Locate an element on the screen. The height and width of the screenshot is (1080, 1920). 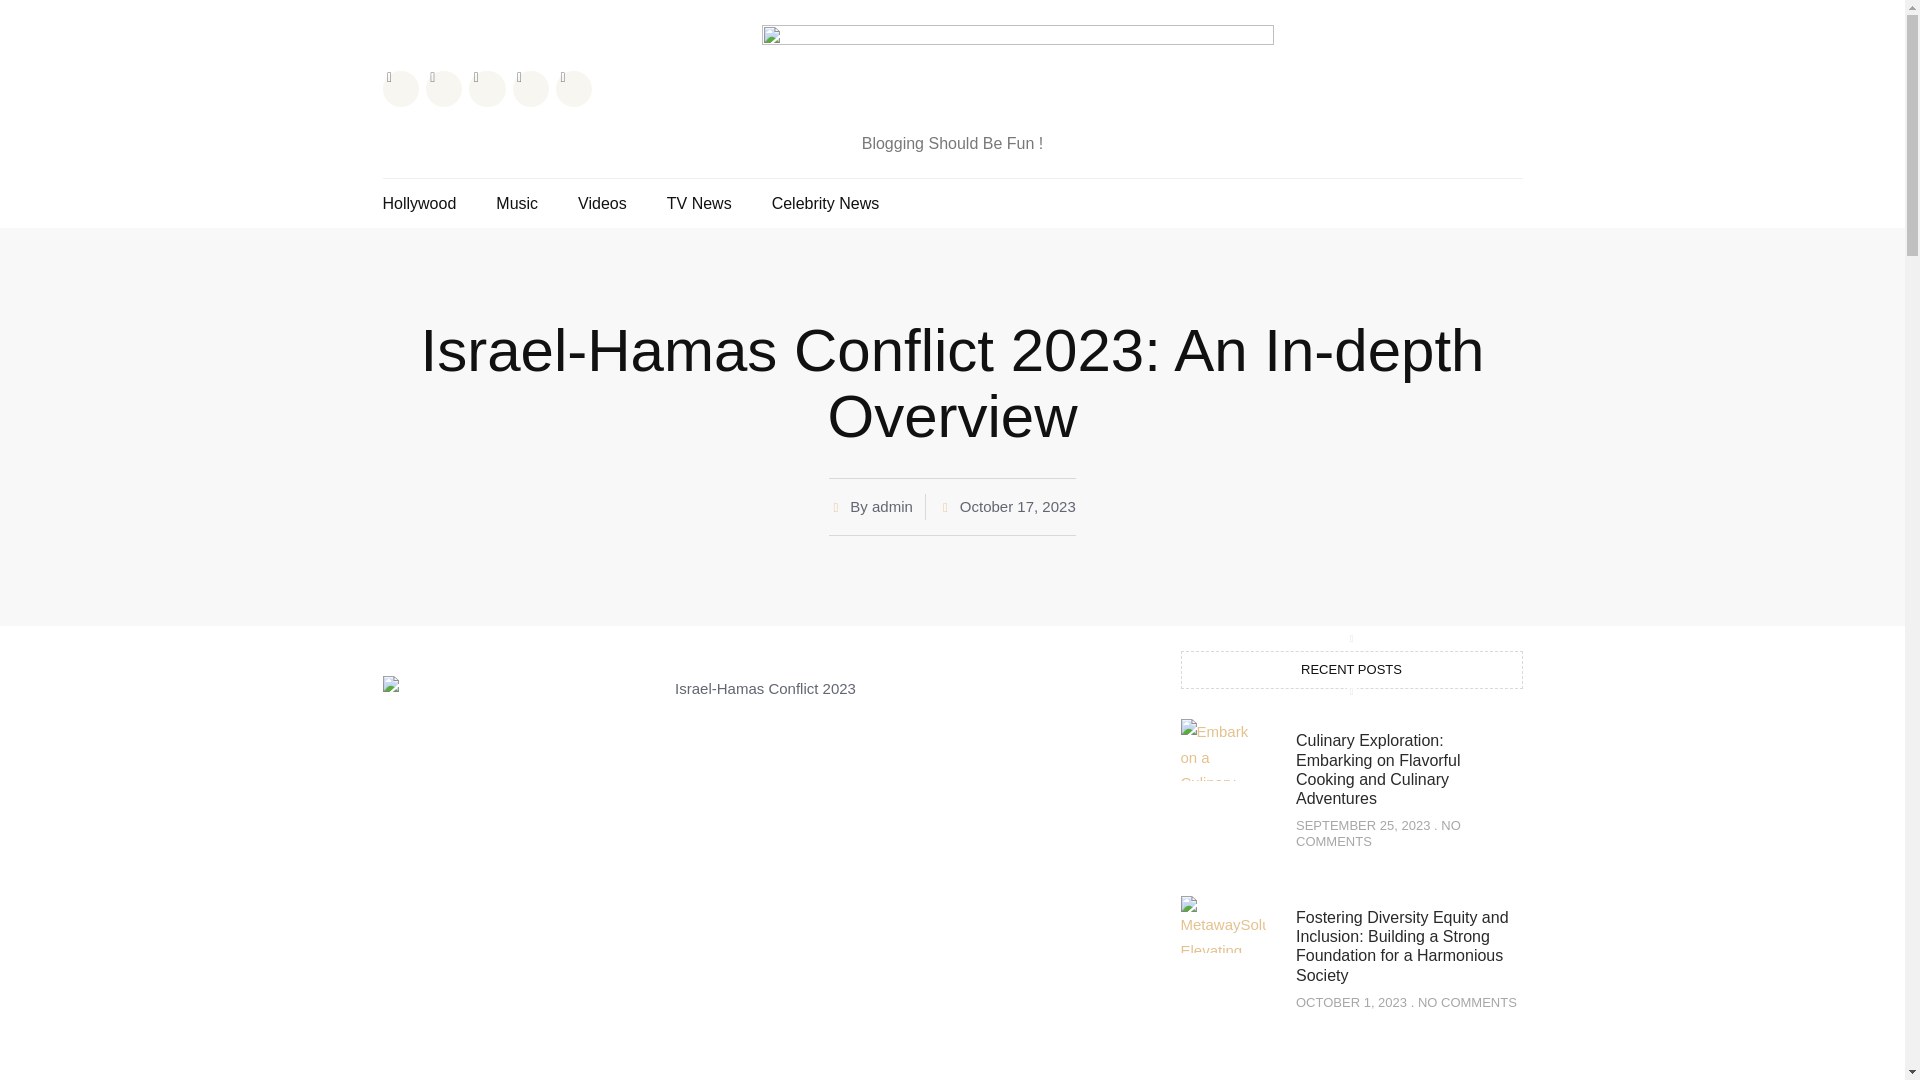
Videos is located at coordinates (602, 203).